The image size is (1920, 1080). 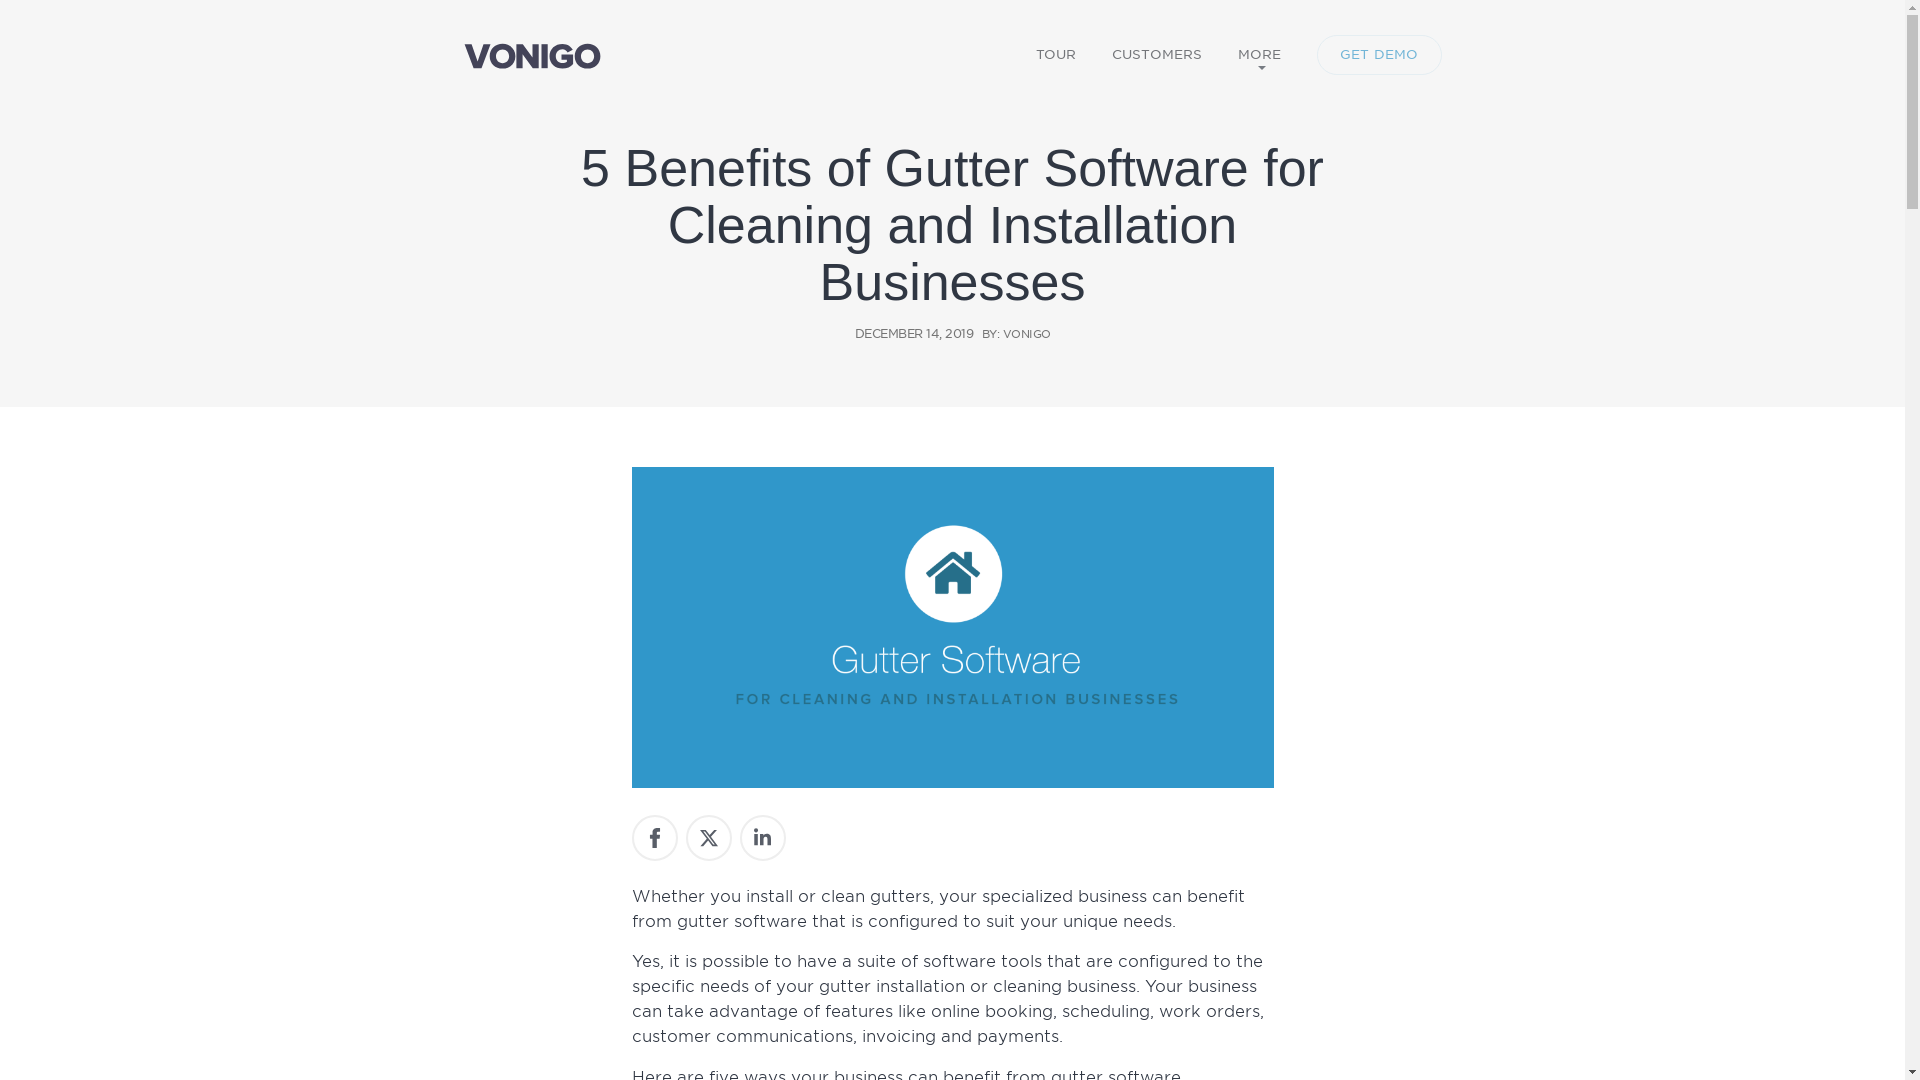 I want to click on Posts by Vonigo, so click(x=1026, y=334).